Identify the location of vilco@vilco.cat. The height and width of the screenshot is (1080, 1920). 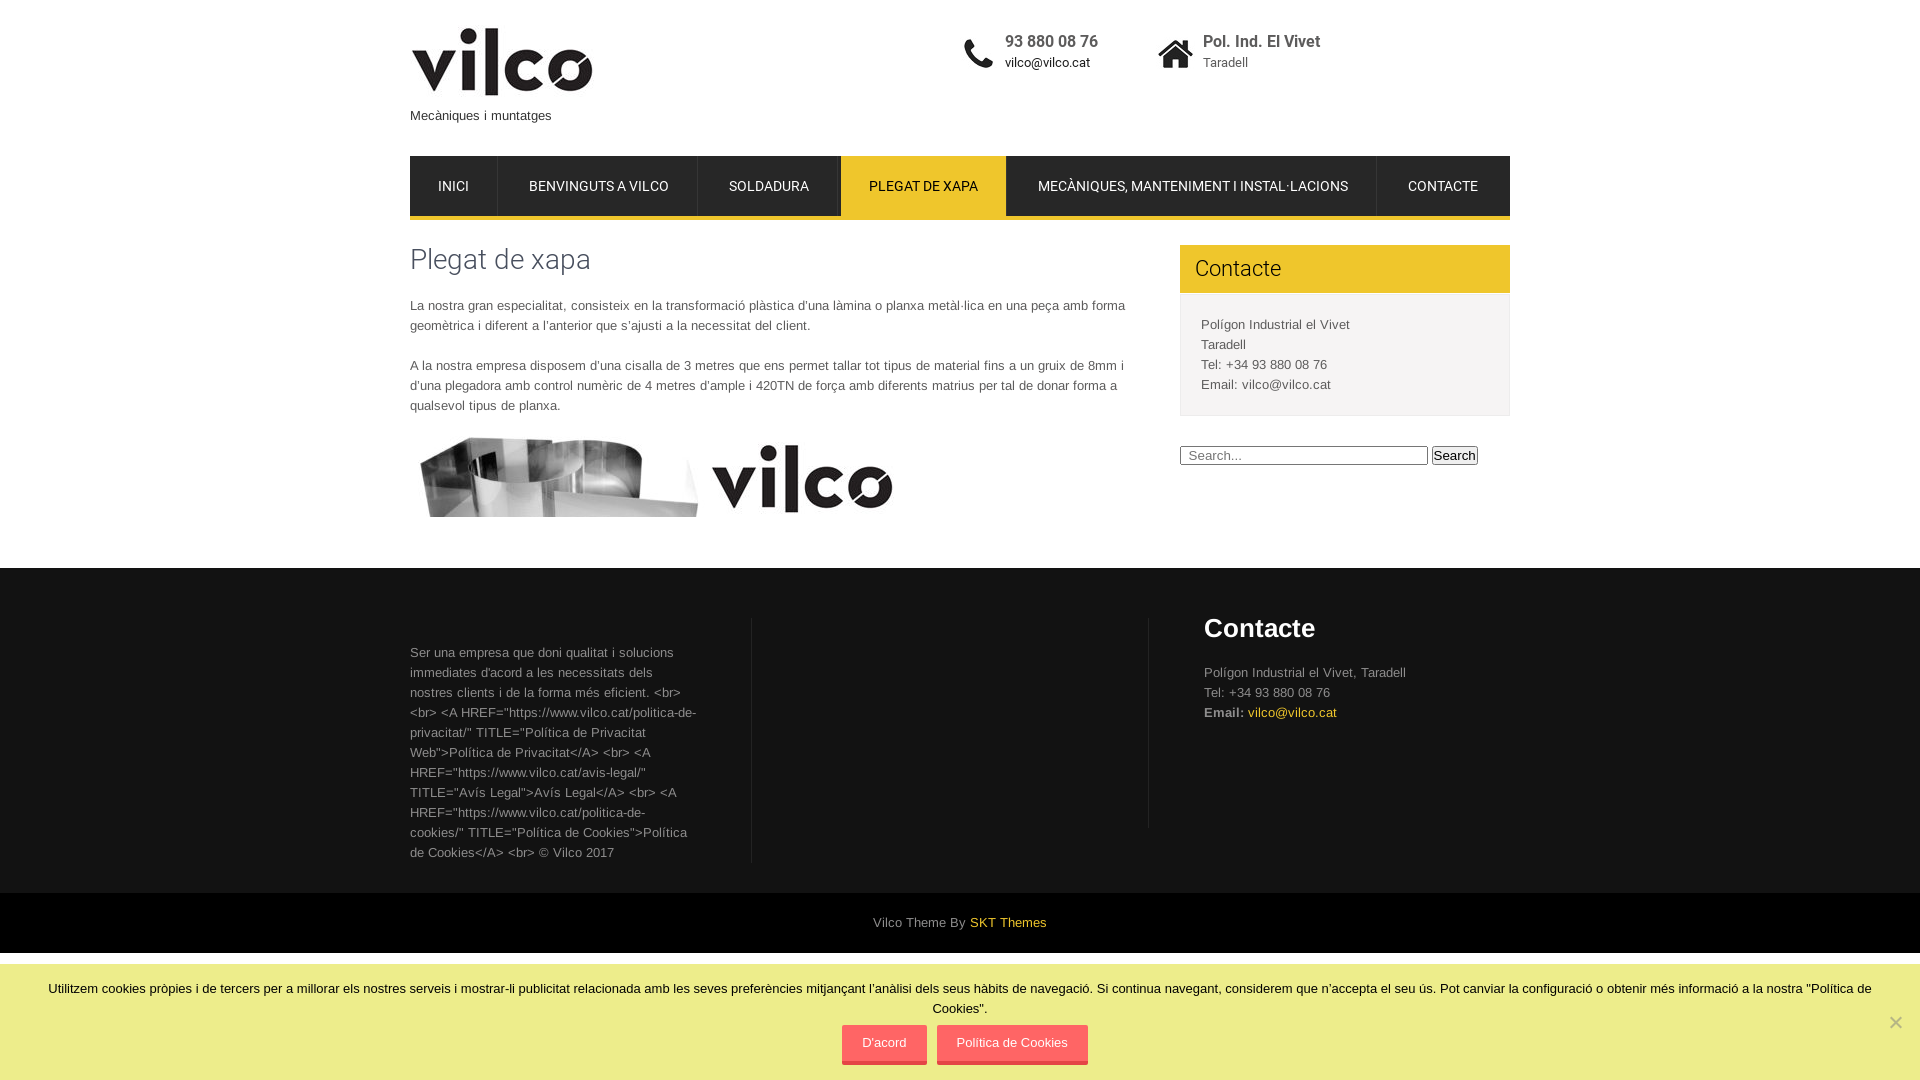
(1048, 62).